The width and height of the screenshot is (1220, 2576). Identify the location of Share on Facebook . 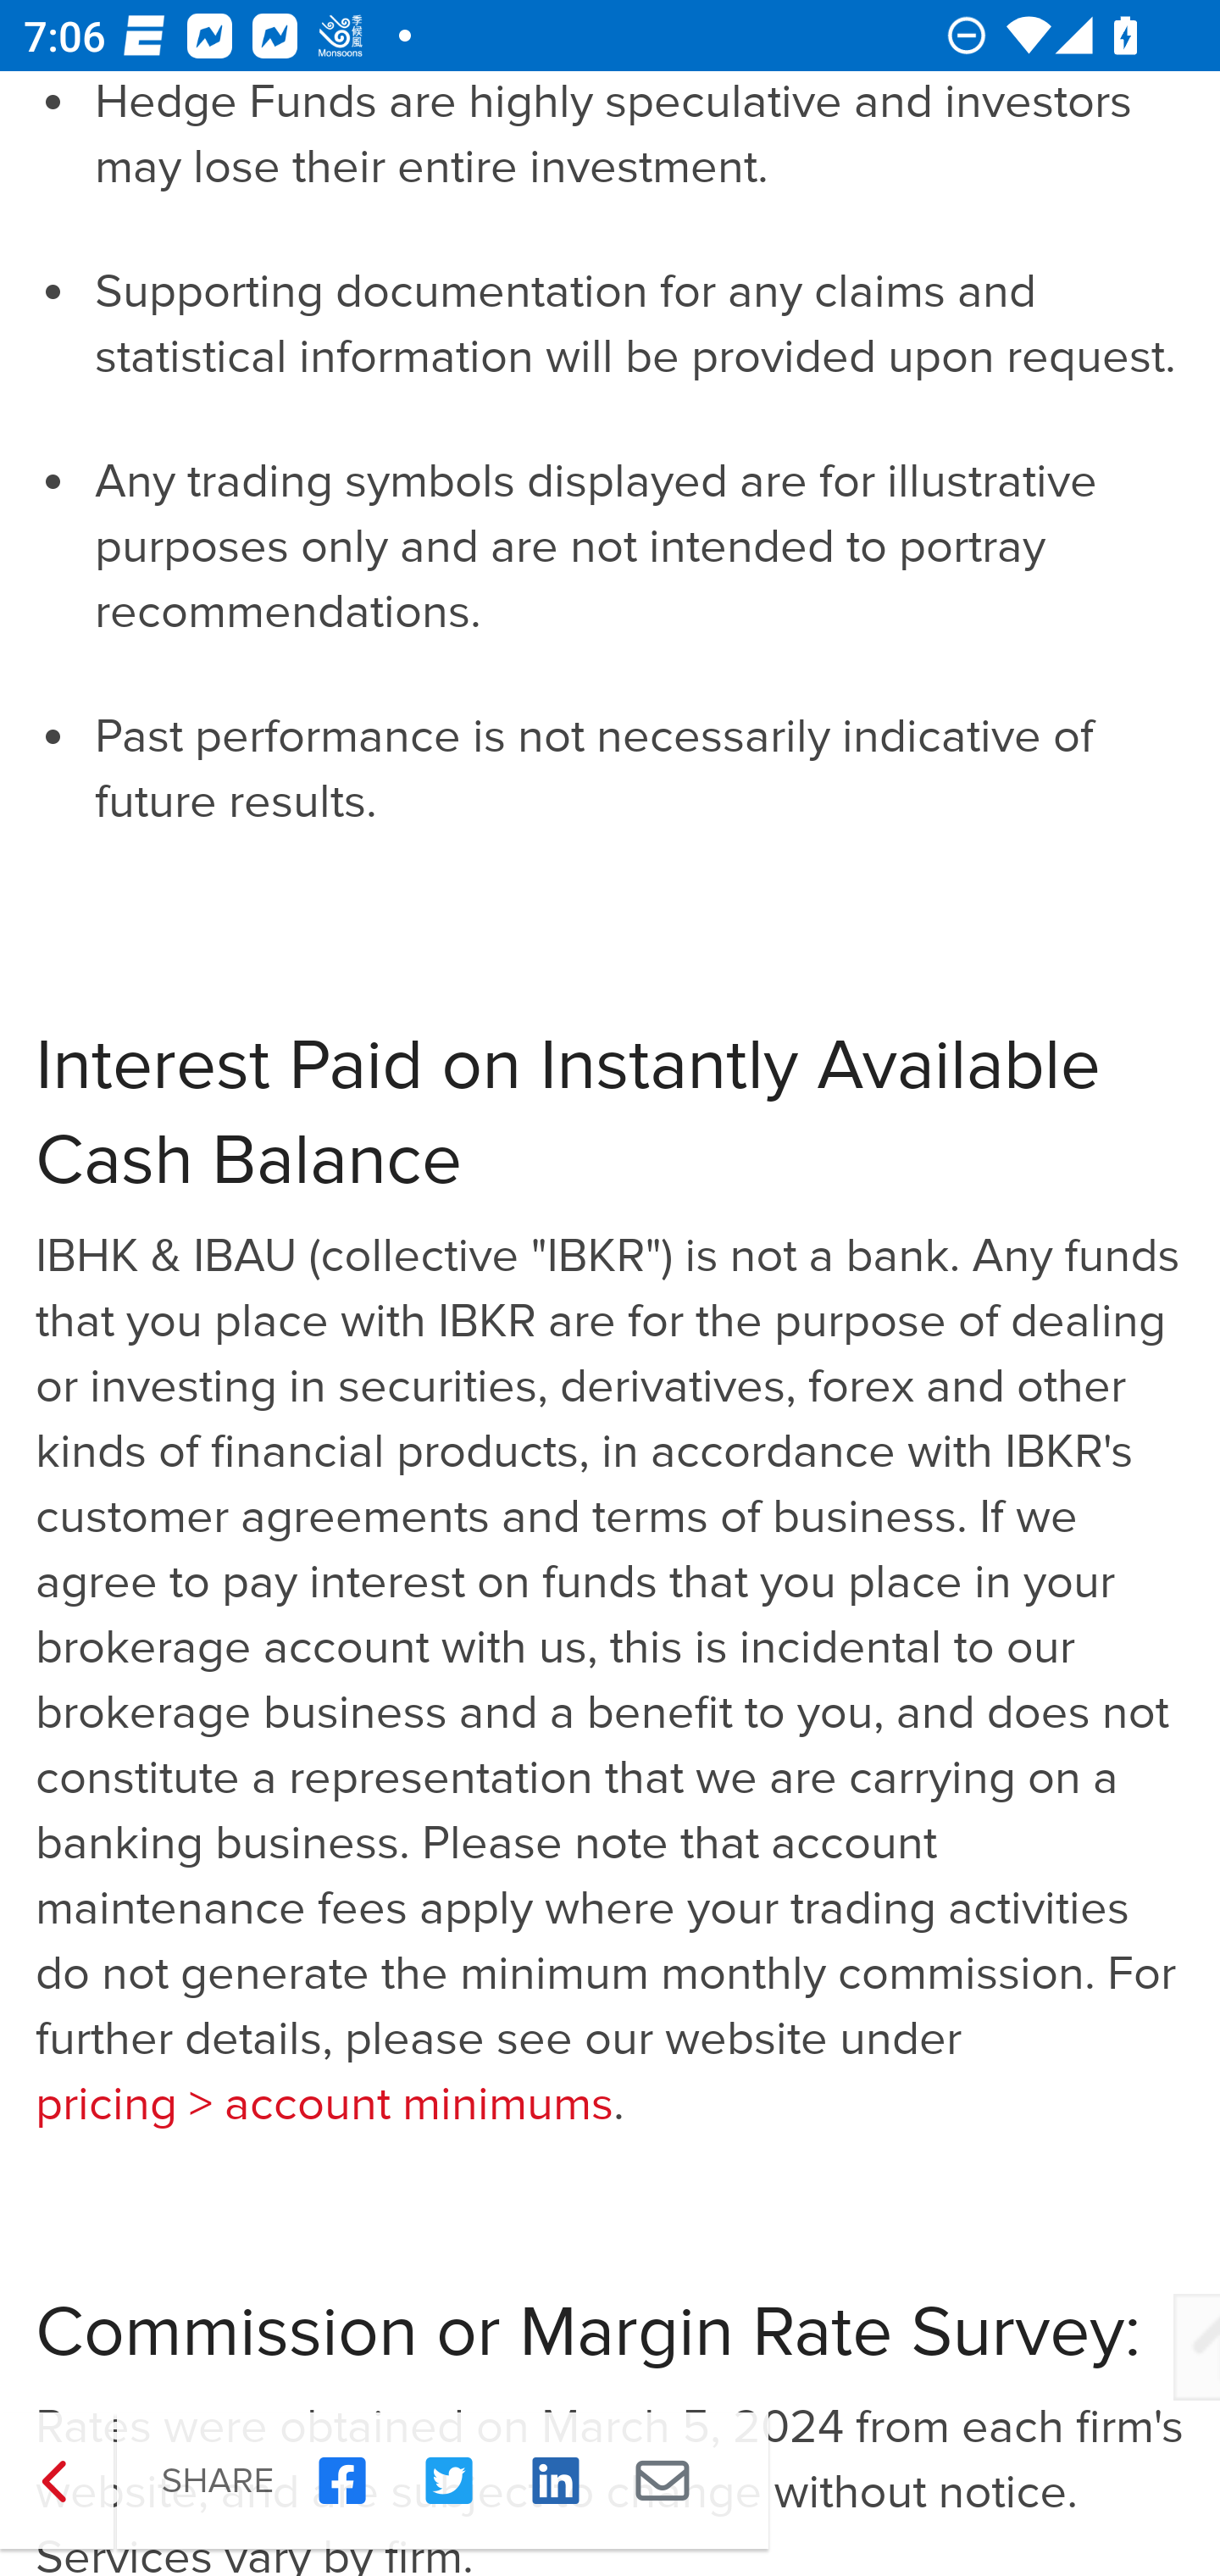
(342, 2483).